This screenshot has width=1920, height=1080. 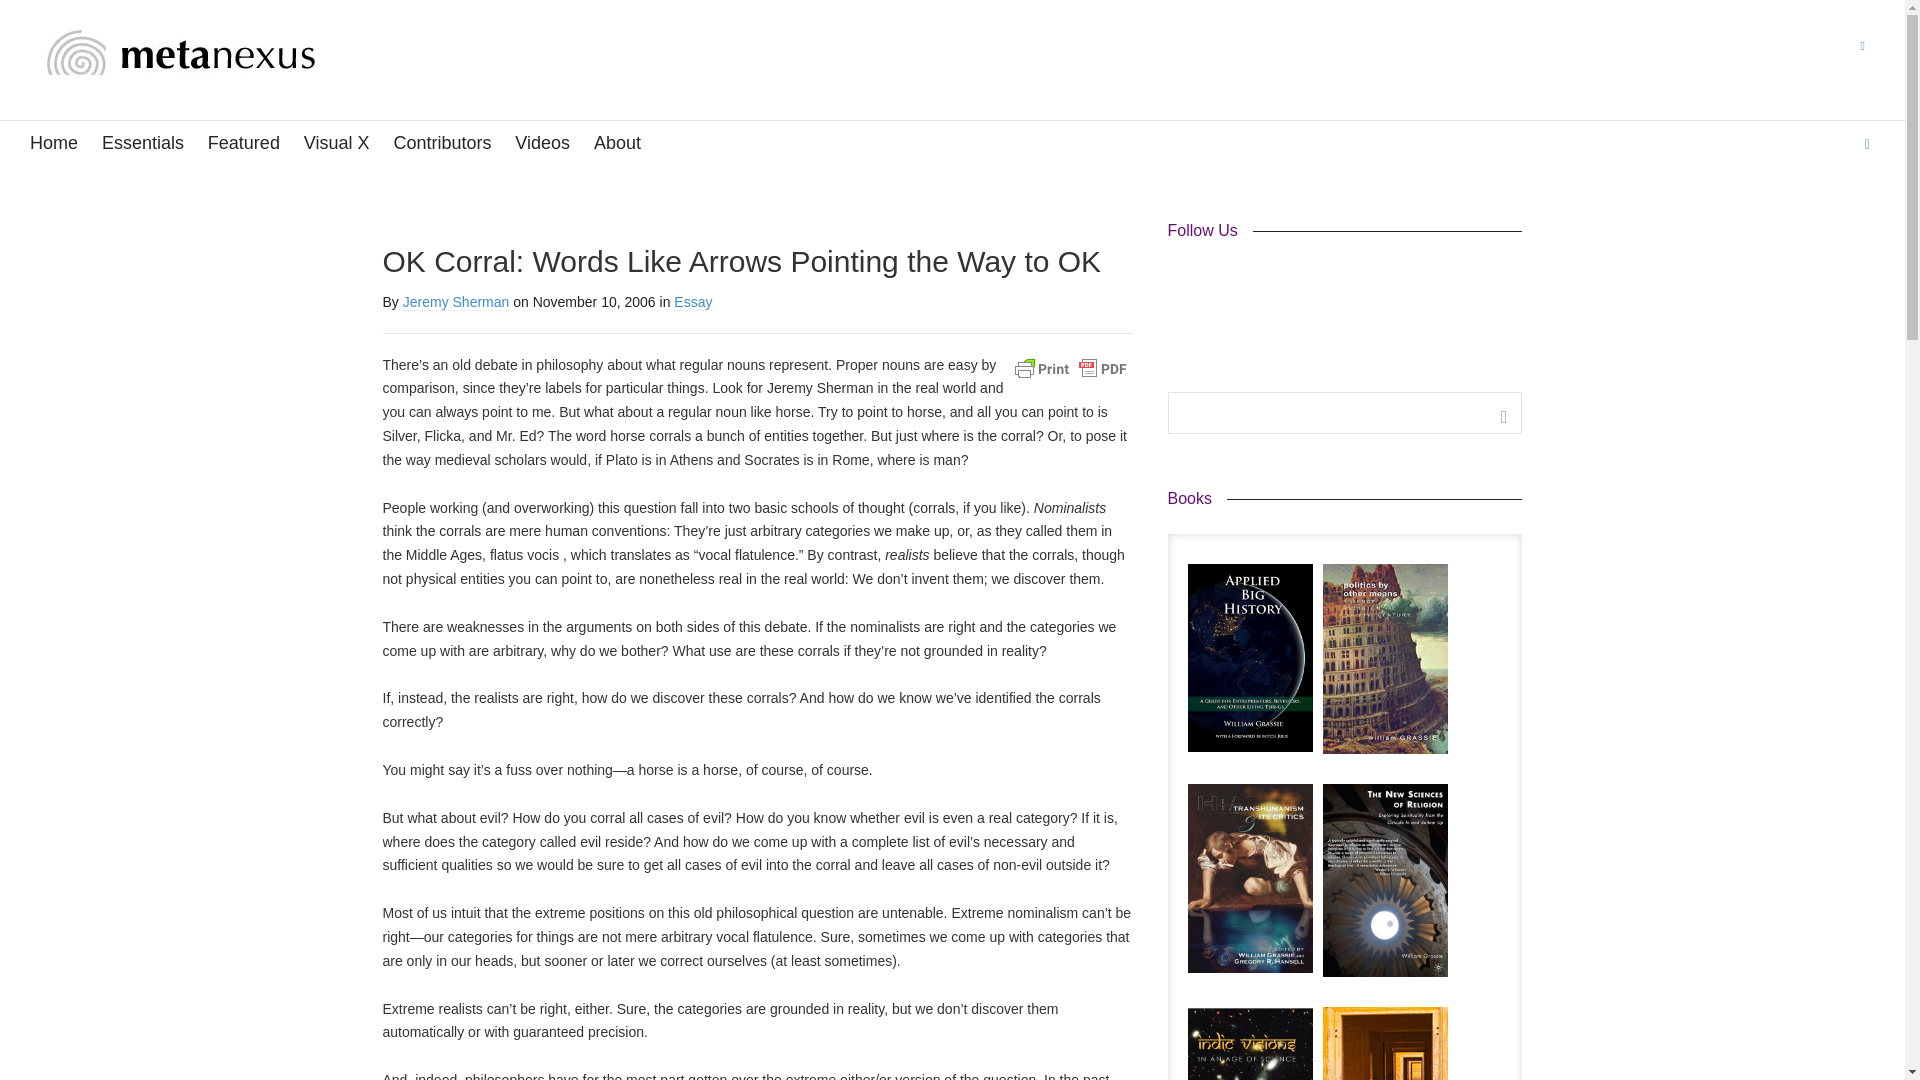 I want to click on Twitter, so click(x=1218, y=282).